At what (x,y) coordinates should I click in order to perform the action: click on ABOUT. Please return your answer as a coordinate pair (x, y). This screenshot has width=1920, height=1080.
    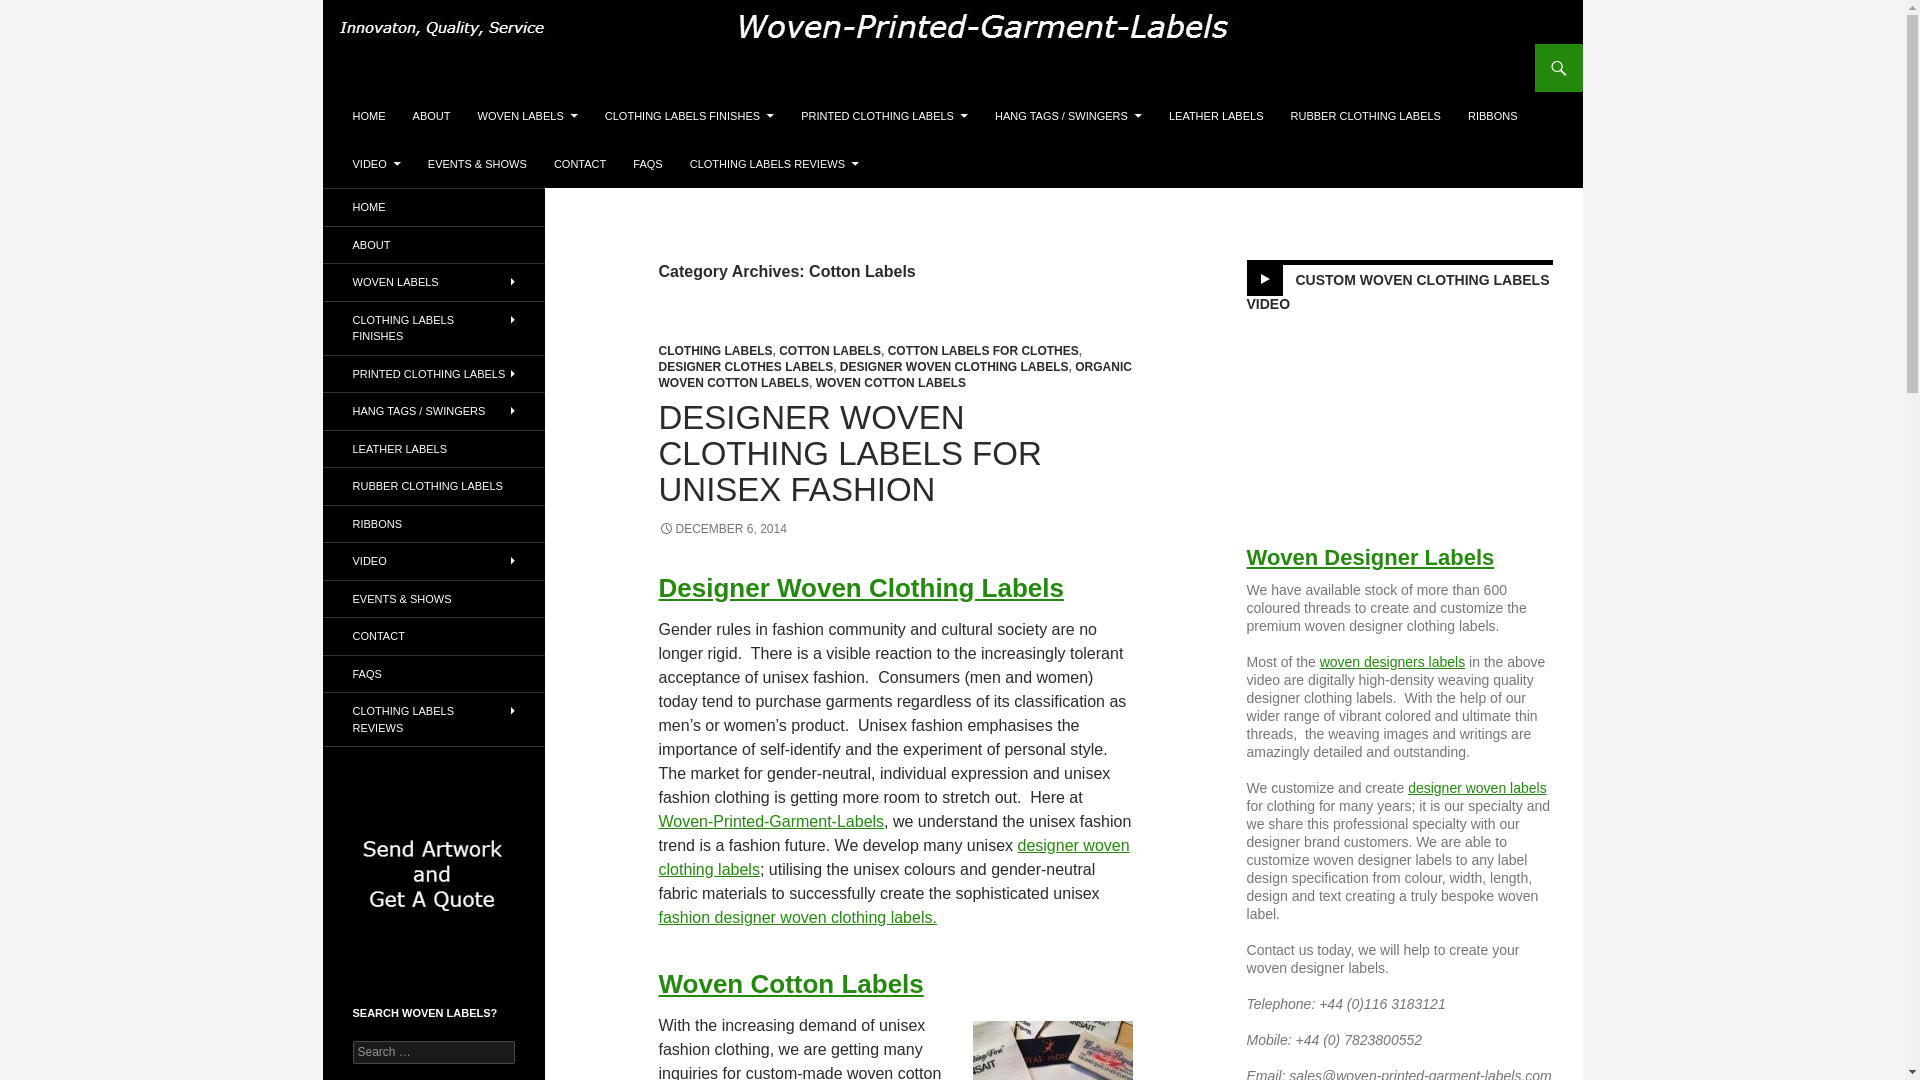
    Looking at the image, I should click on (432, 116).